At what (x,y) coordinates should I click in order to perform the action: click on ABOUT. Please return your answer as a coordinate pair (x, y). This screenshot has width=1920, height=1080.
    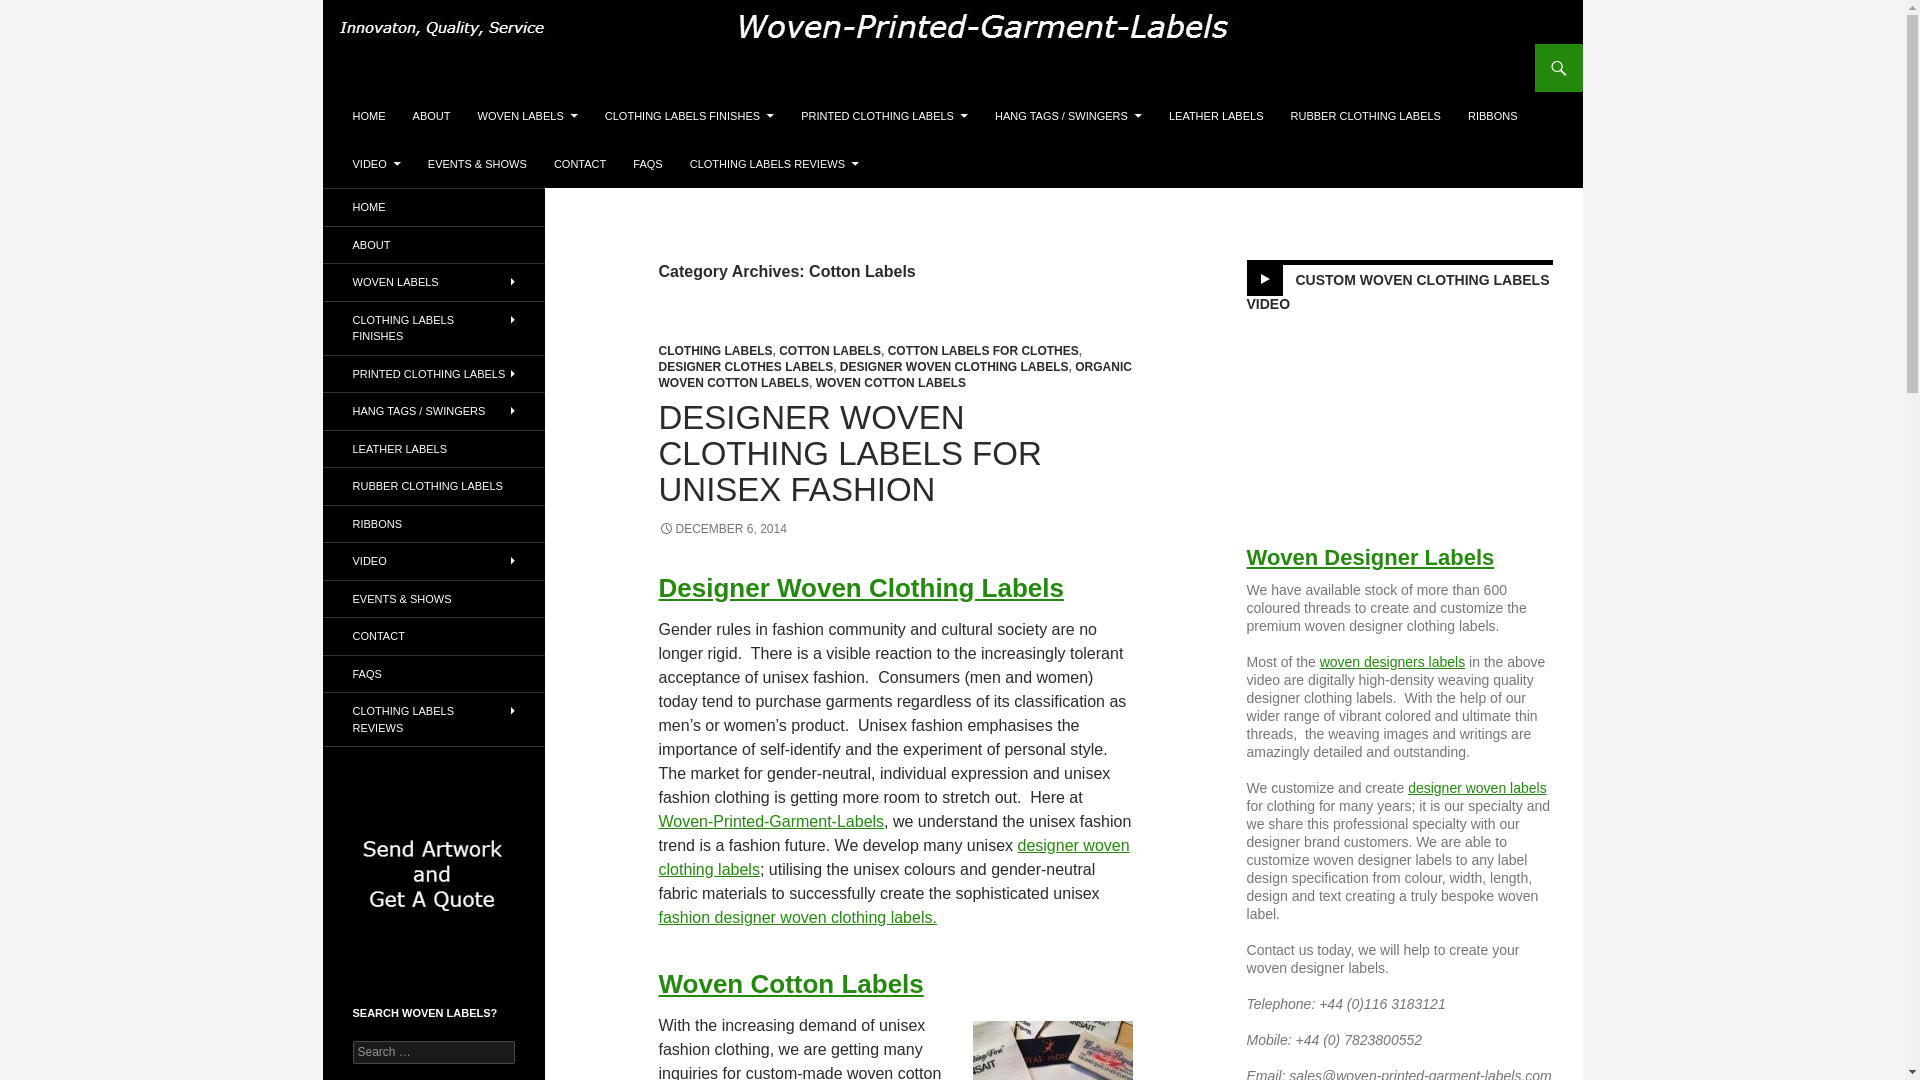
    Looking at the image, I should click on (432, 116).